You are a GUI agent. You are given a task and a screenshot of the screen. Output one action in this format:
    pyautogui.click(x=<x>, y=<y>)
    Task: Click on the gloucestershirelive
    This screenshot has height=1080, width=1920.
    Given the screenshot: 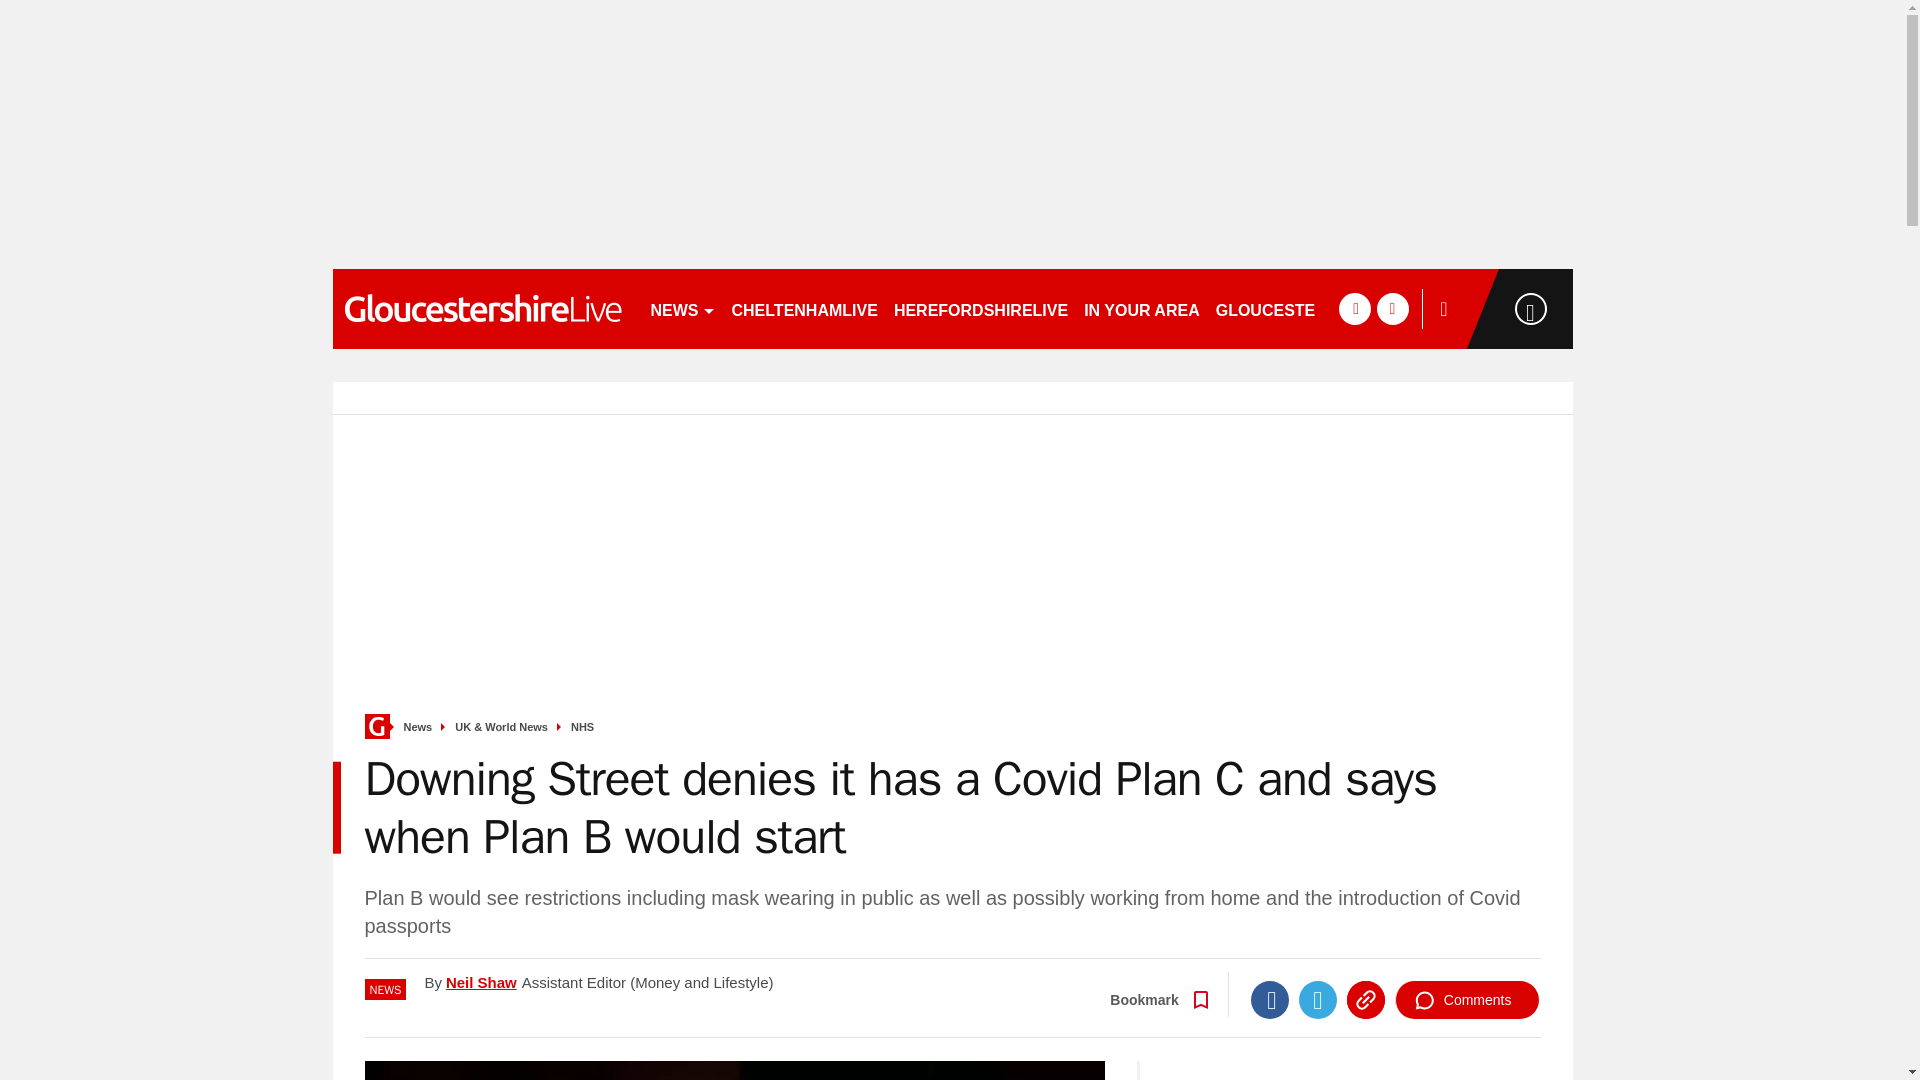 What is the action you would take?
    pyautogui.click(x=482, y=308)
    